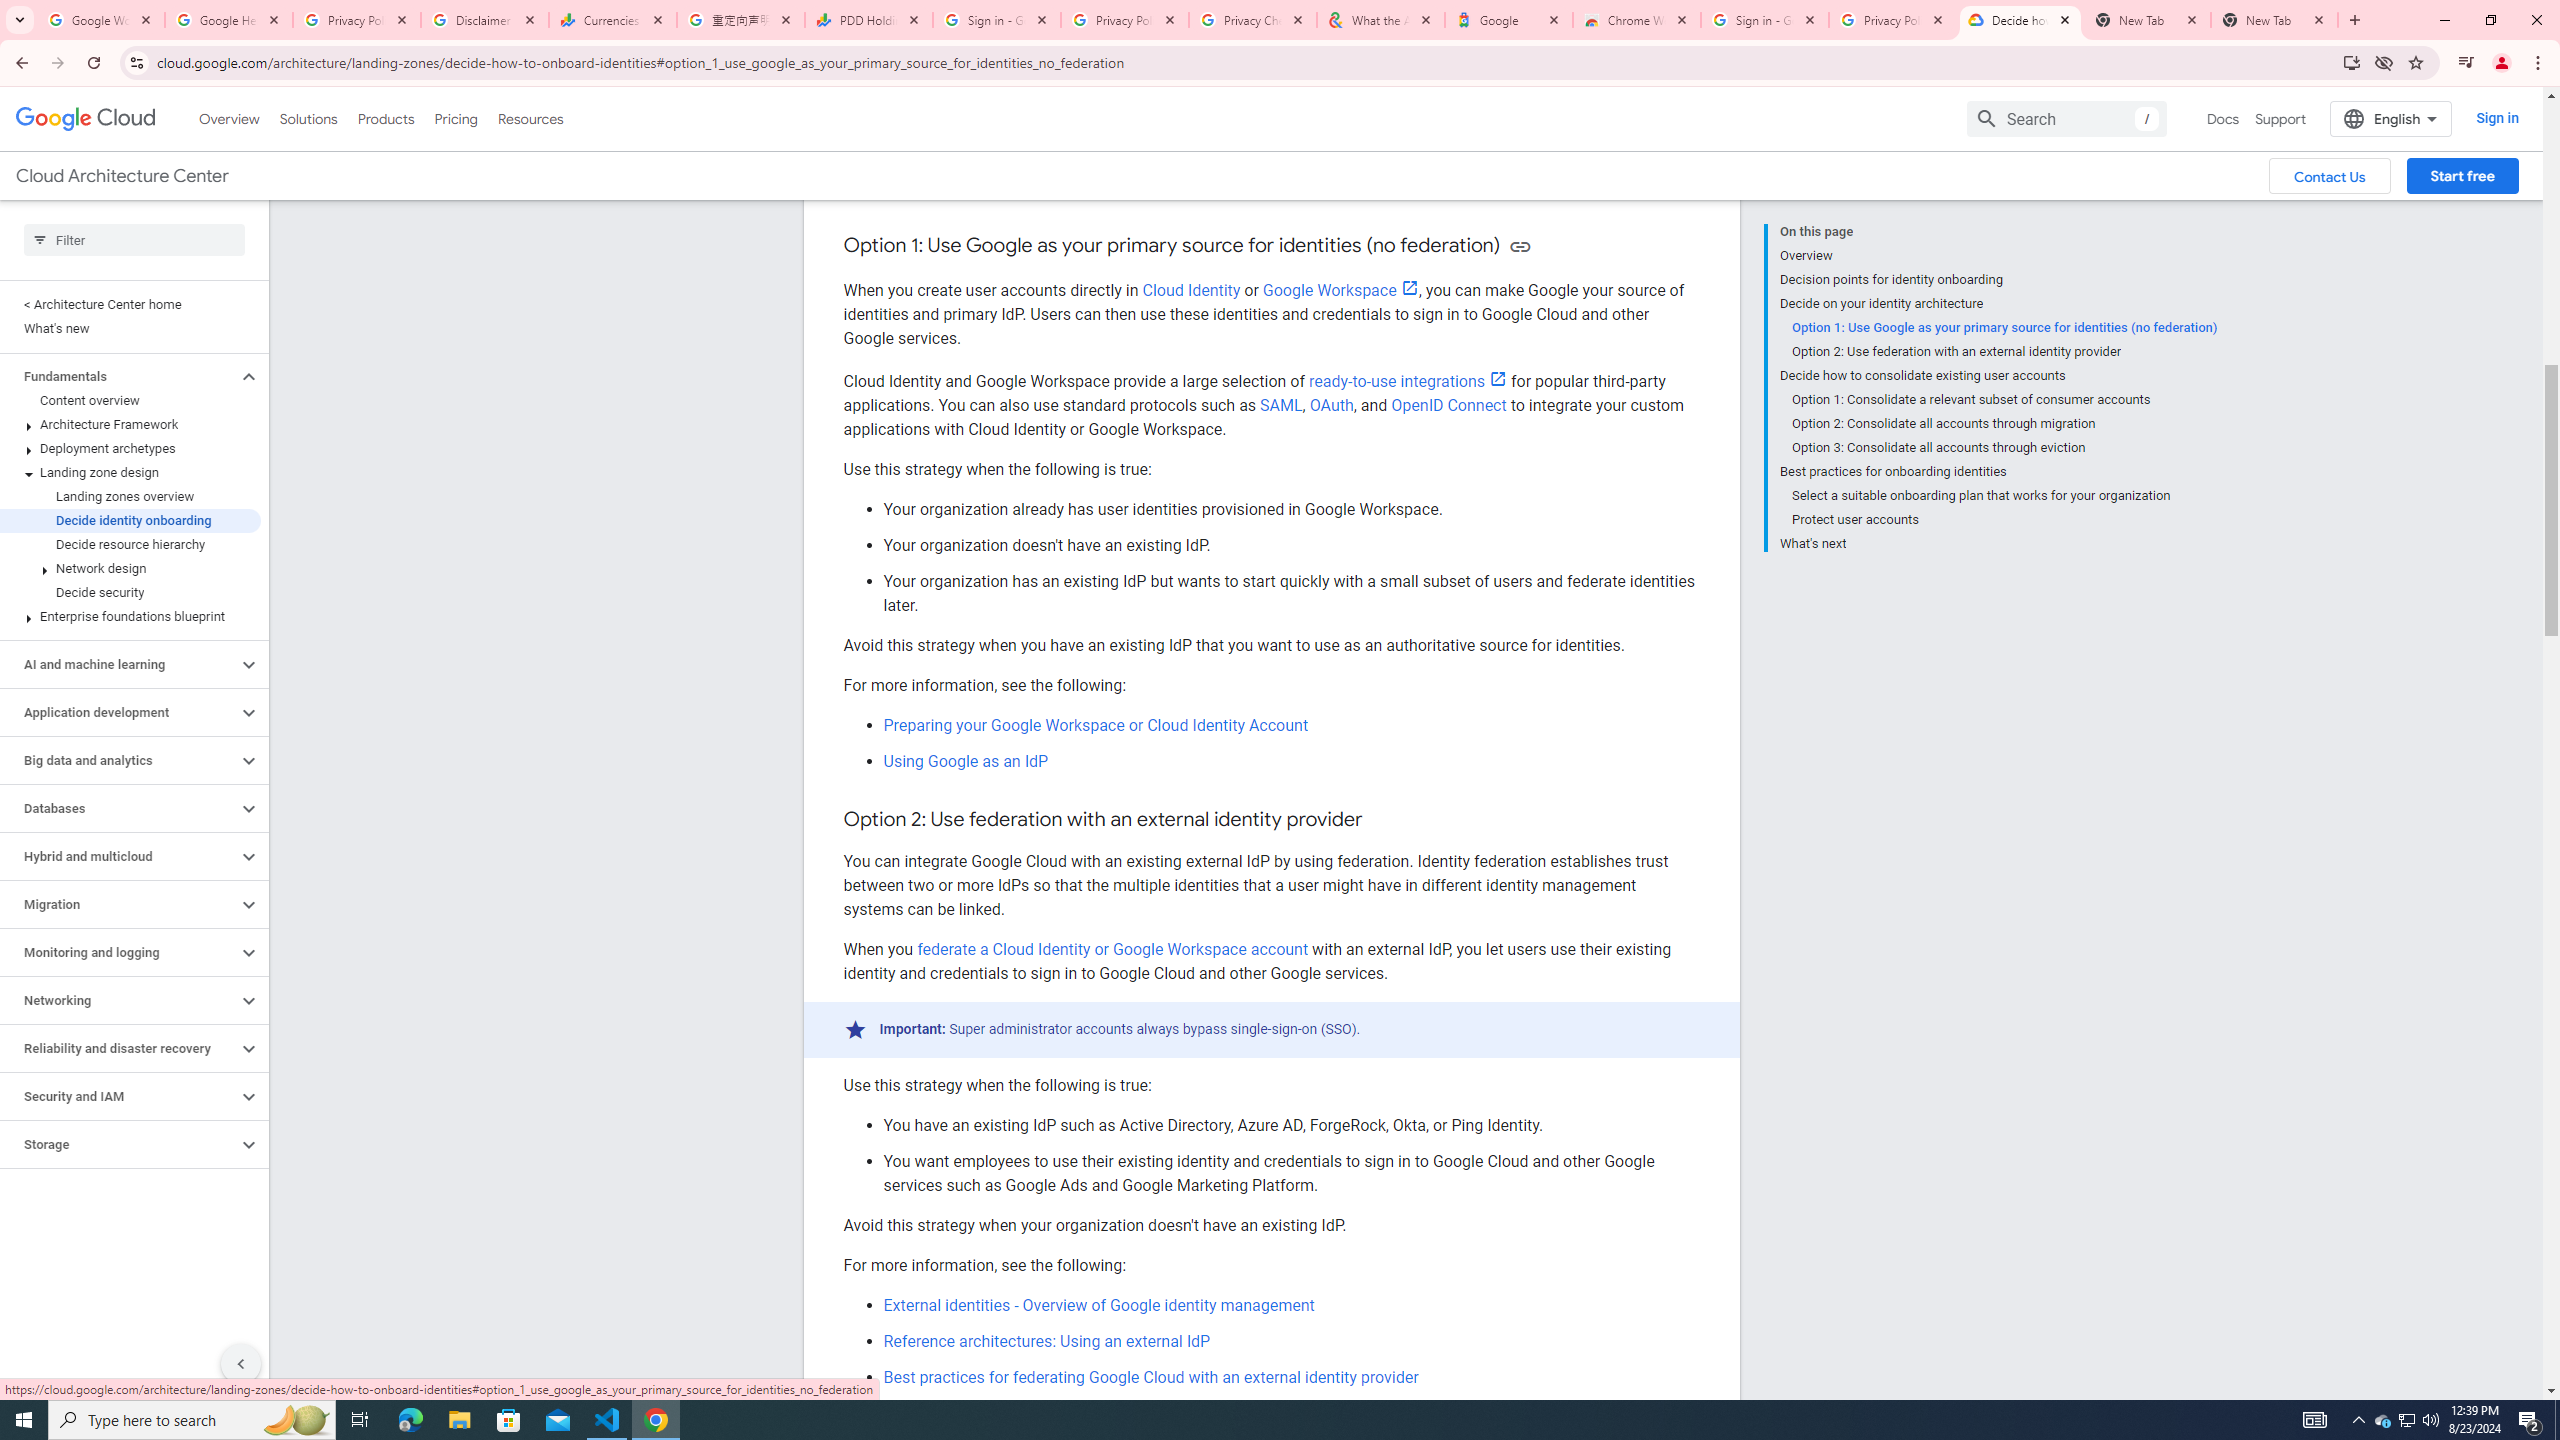  I want to click on Google Workspace, so click(1340, 290).